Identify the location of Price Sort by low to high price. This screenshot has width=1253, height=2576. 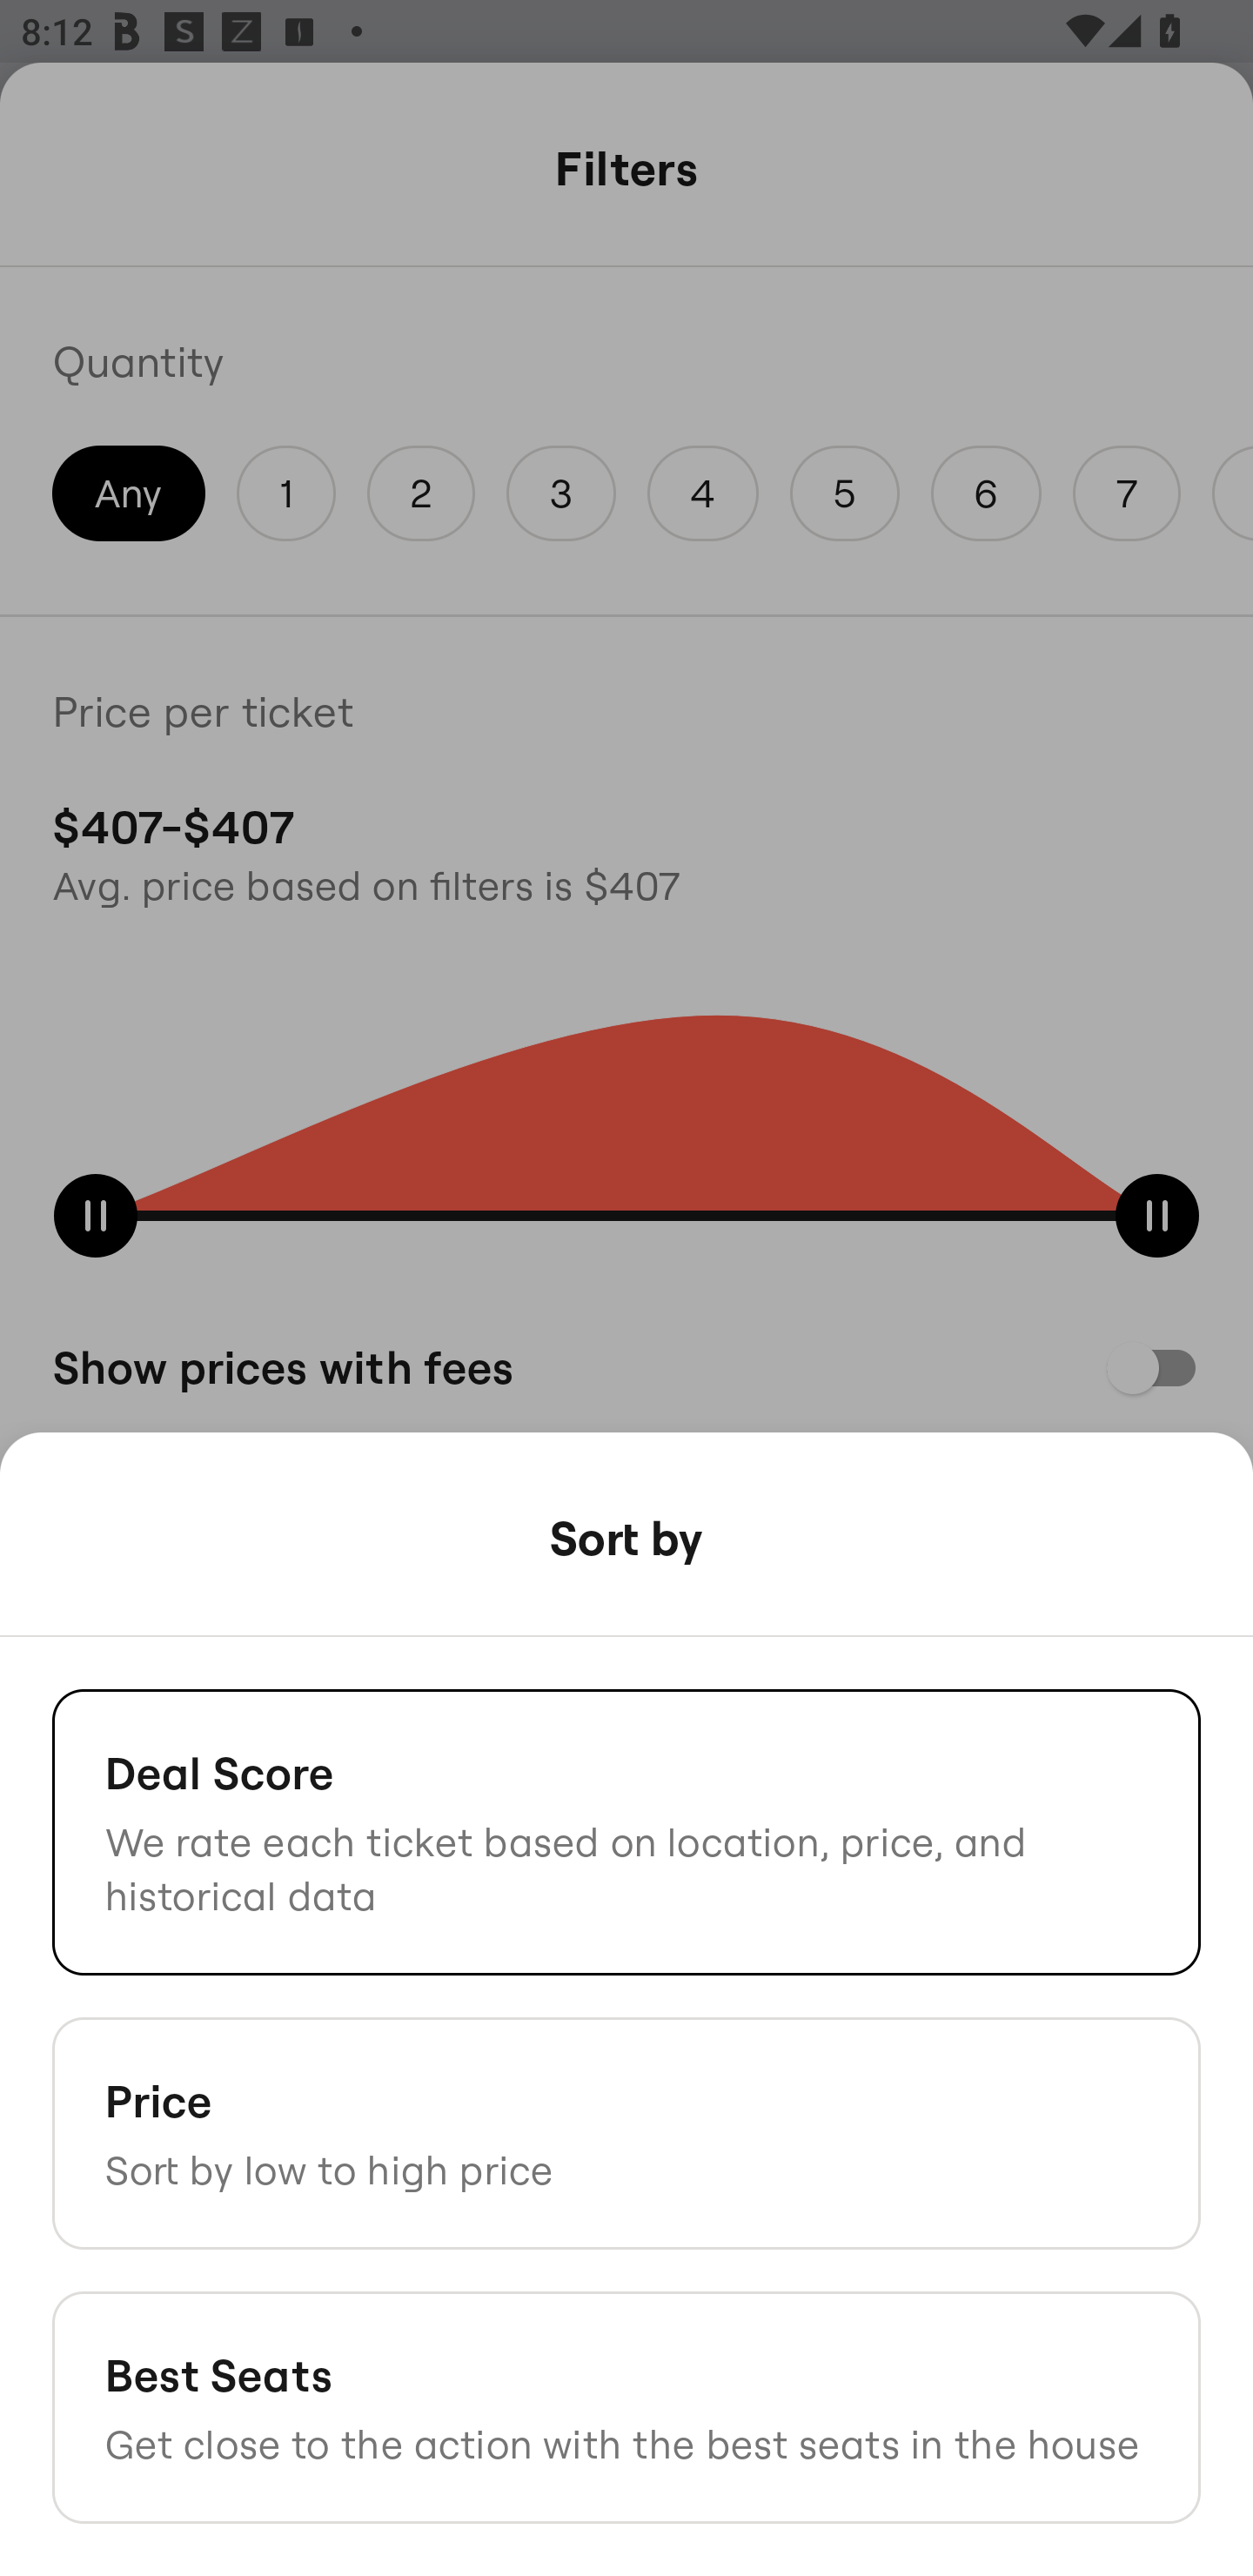
(626, 2132).